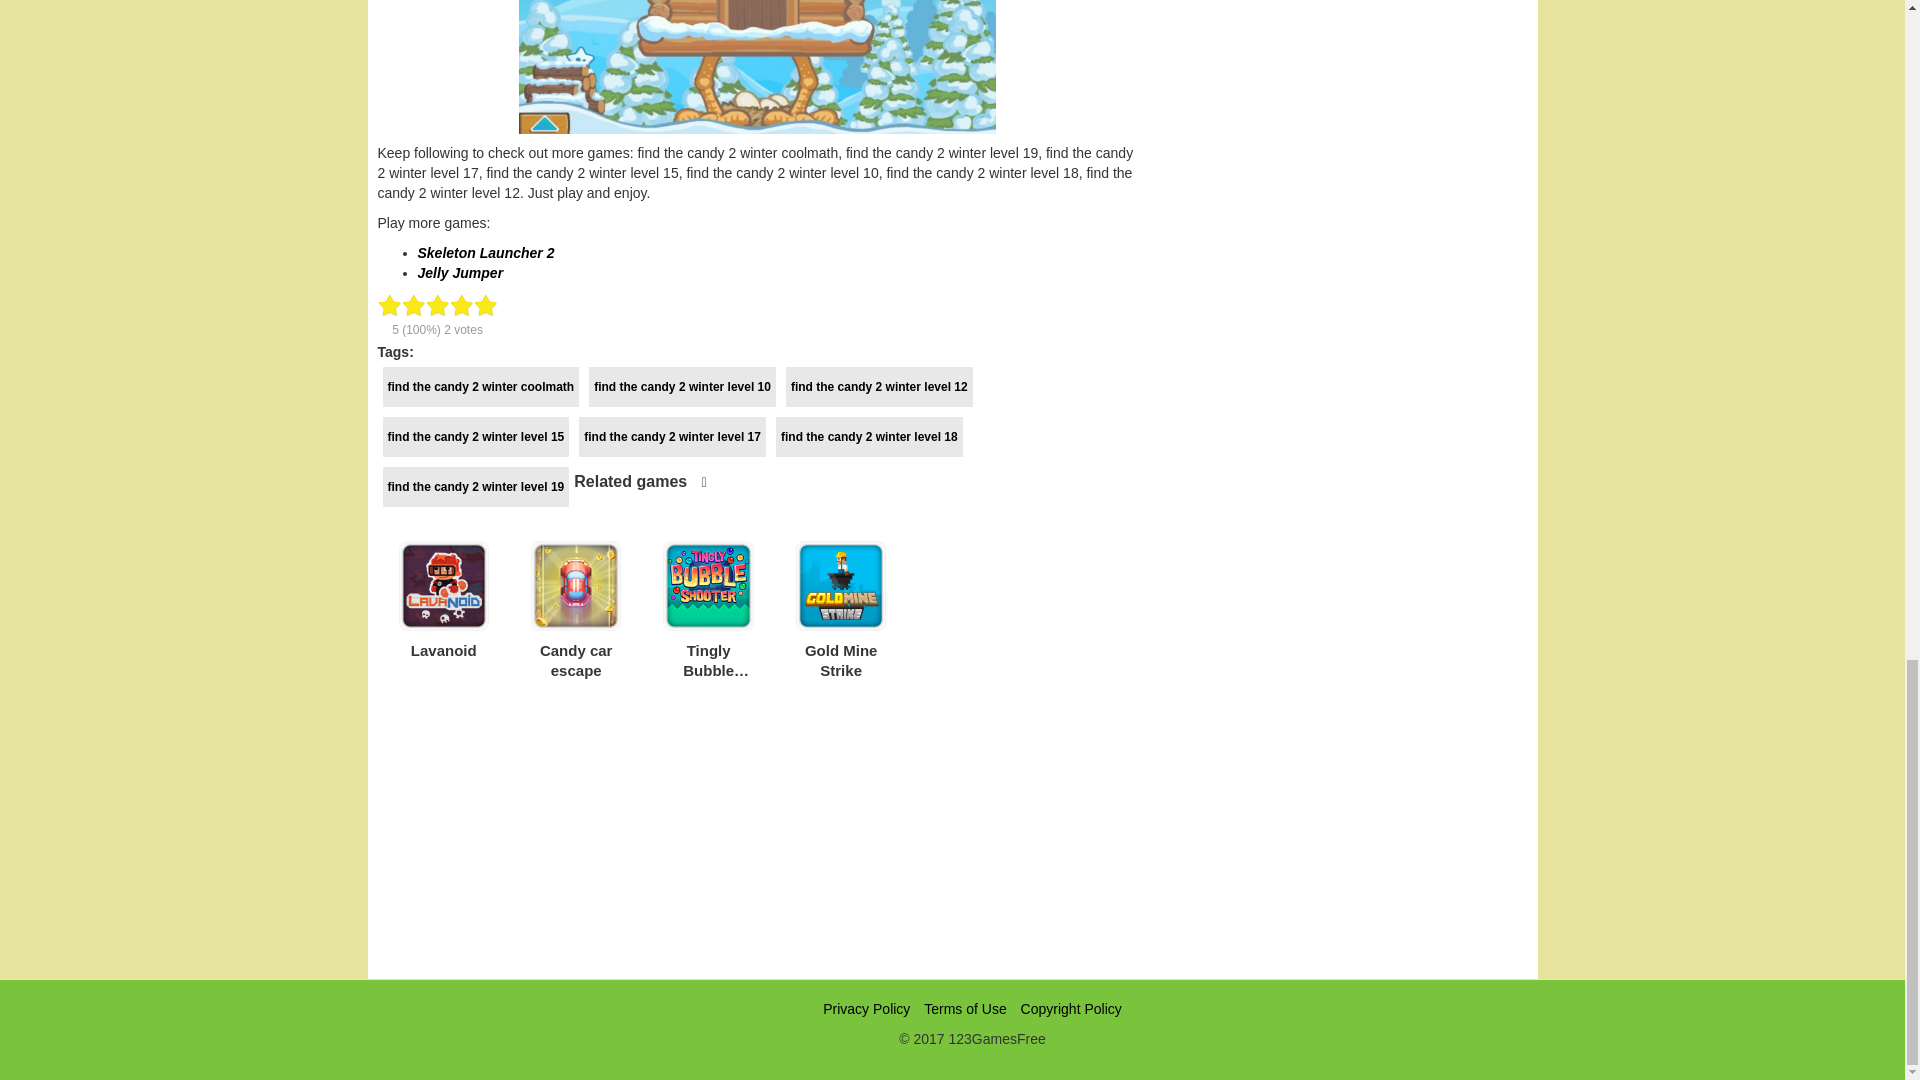 This screenshot has width=1920, height=1080. I want to click on Copyright Policy, so click(1071, 1009).